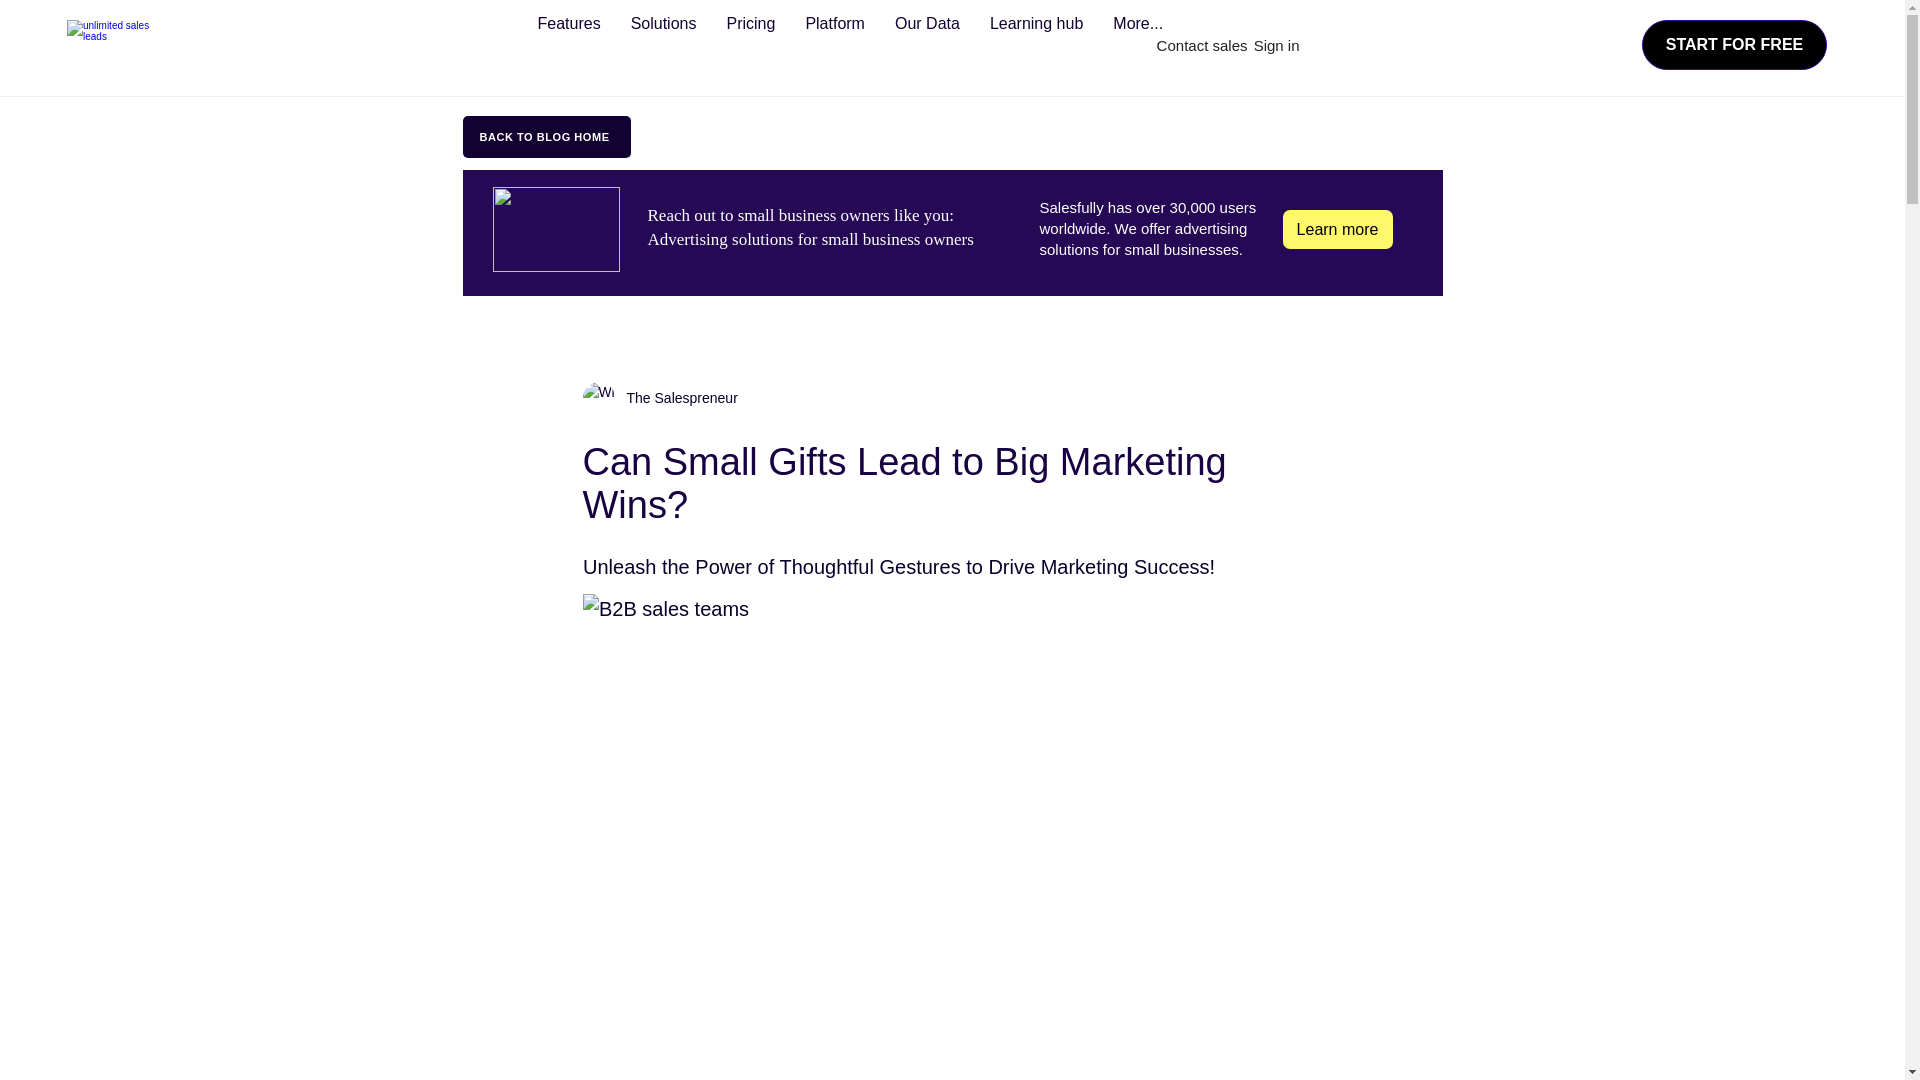 This screenshot has width=1920, height=1080. What do you see at coordinates (1036, 42) in the screenshot?
I see `Learning hub` at bounding box center [1036, 42].